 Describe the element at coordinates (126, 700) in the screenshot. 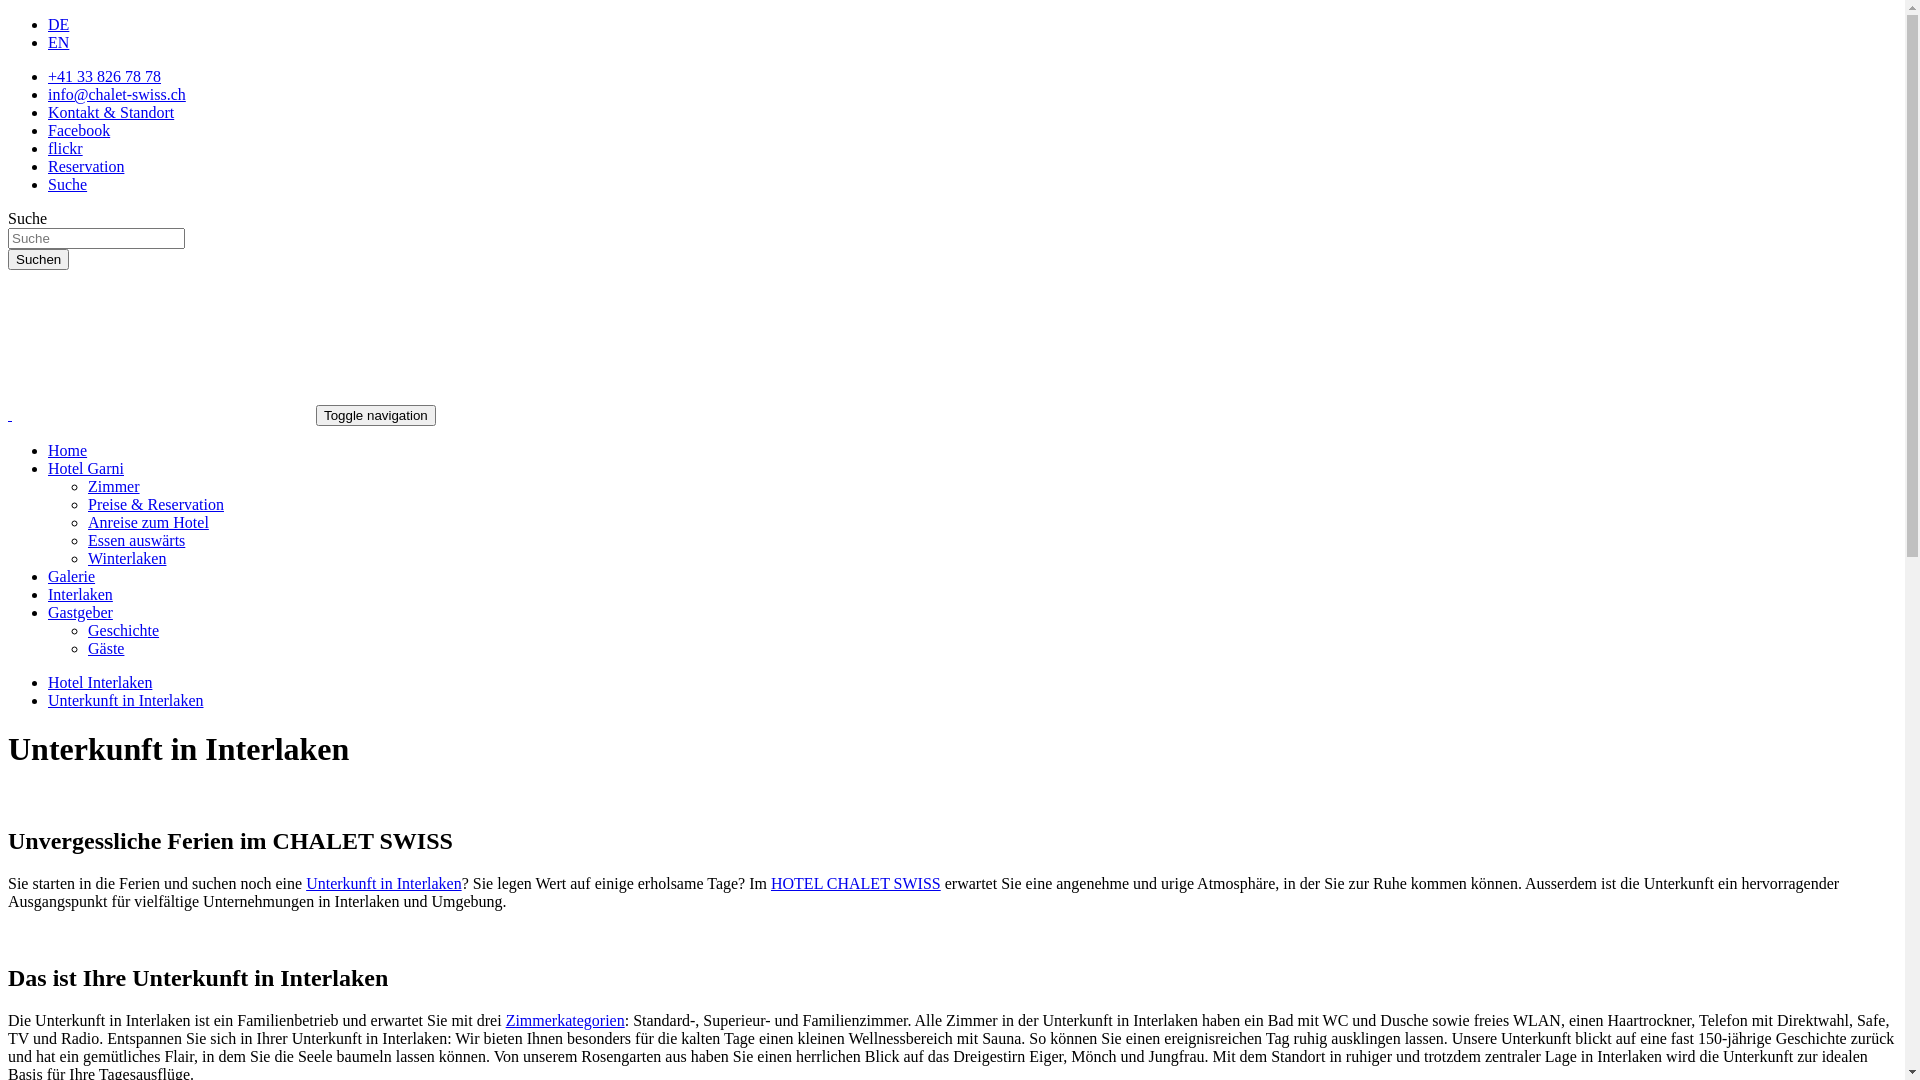

I see `Unterkunft in Interlaken` at that location.